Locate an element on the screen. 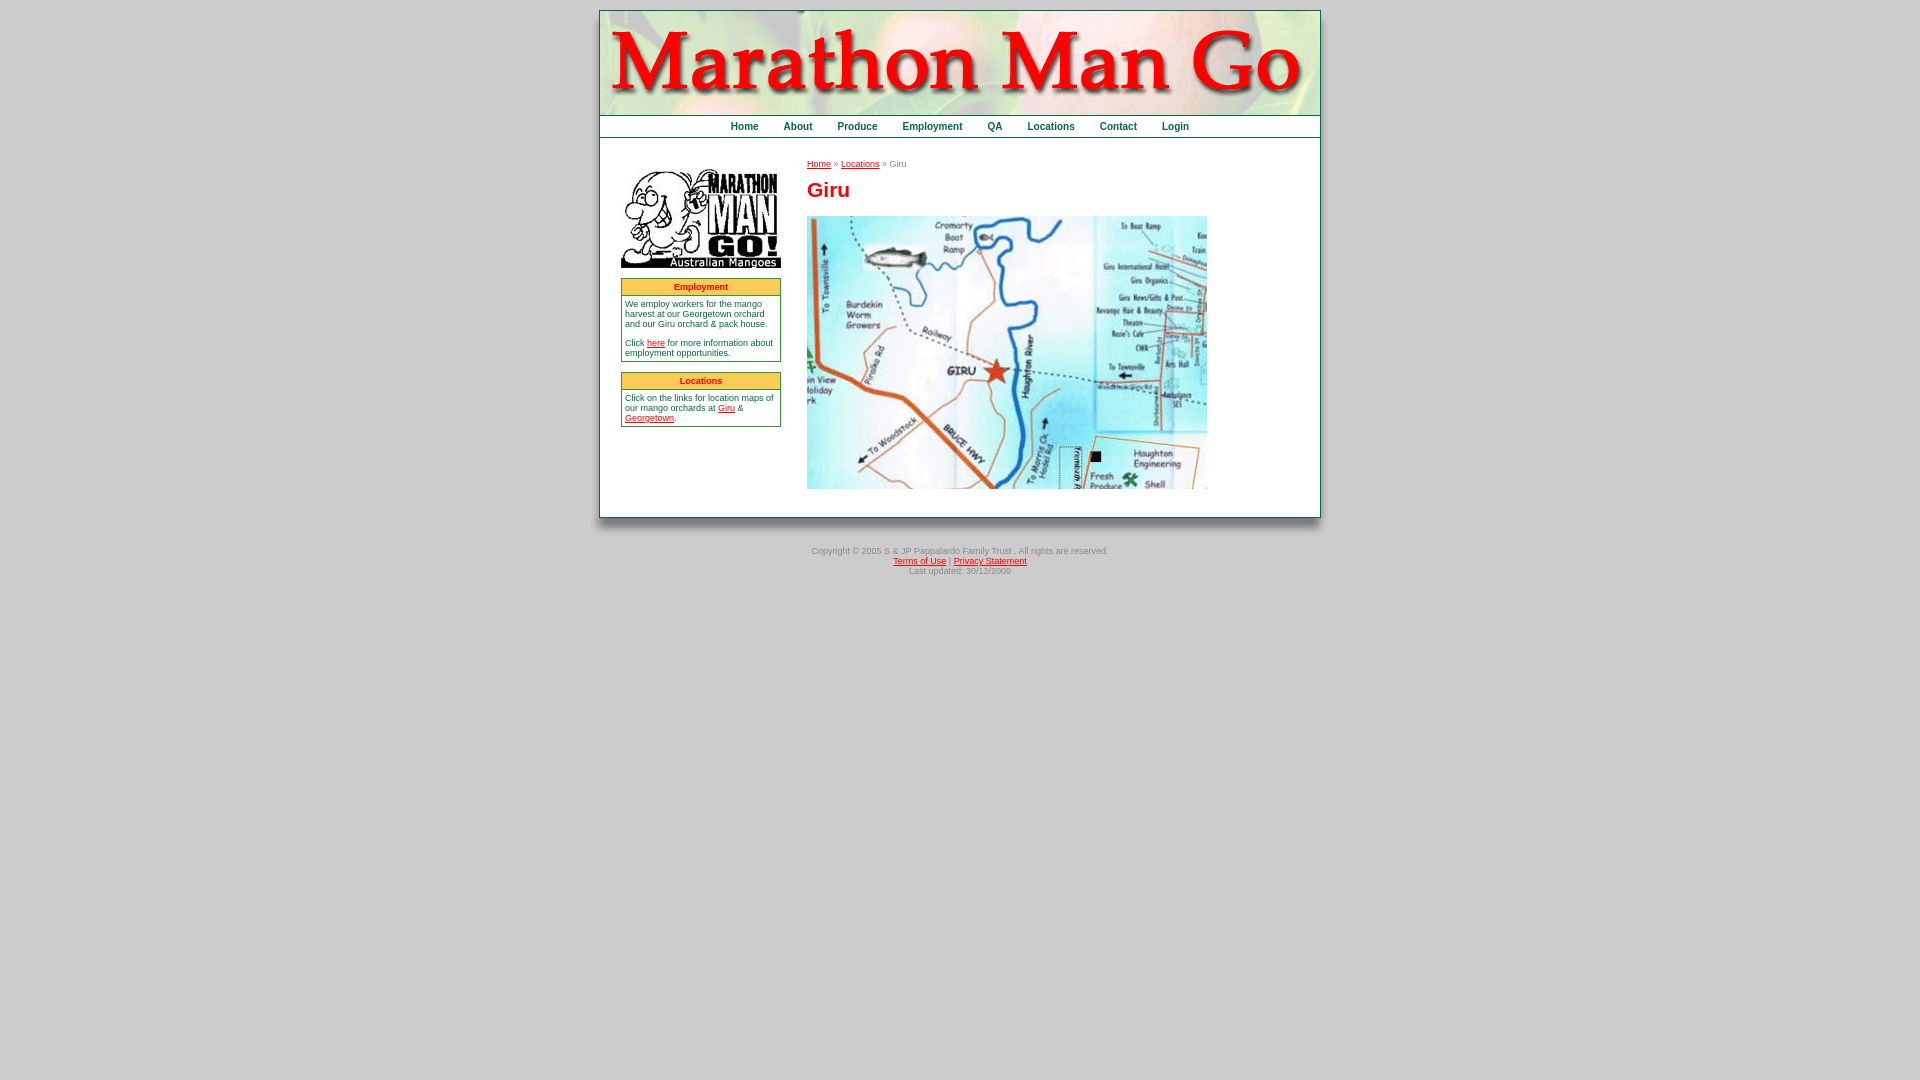  Home is located at coordinates (819, 164).